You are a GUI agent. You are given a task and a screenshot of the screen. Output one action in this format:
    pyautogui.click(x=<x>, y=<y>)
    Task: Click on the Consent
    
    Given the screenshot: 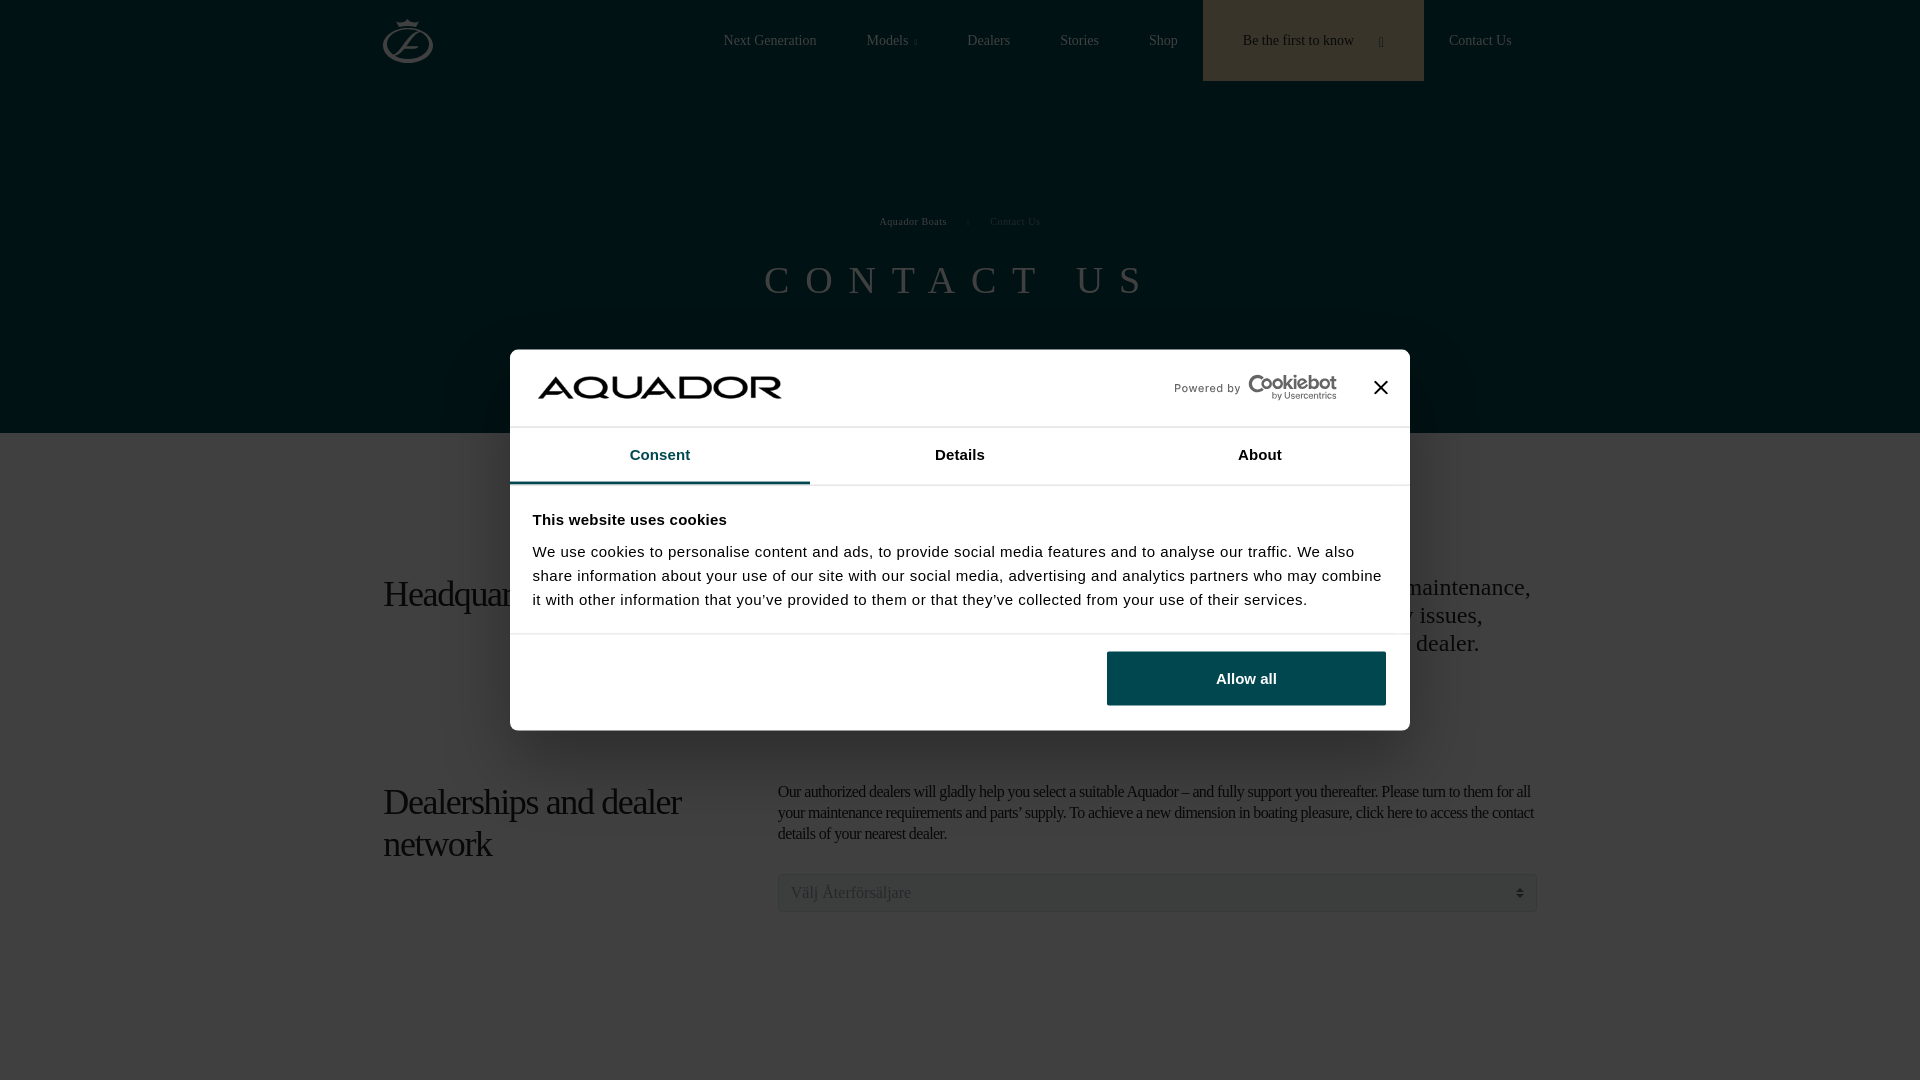 What is the action you would take?
    pyautogui.click(x=660, y=454)
    